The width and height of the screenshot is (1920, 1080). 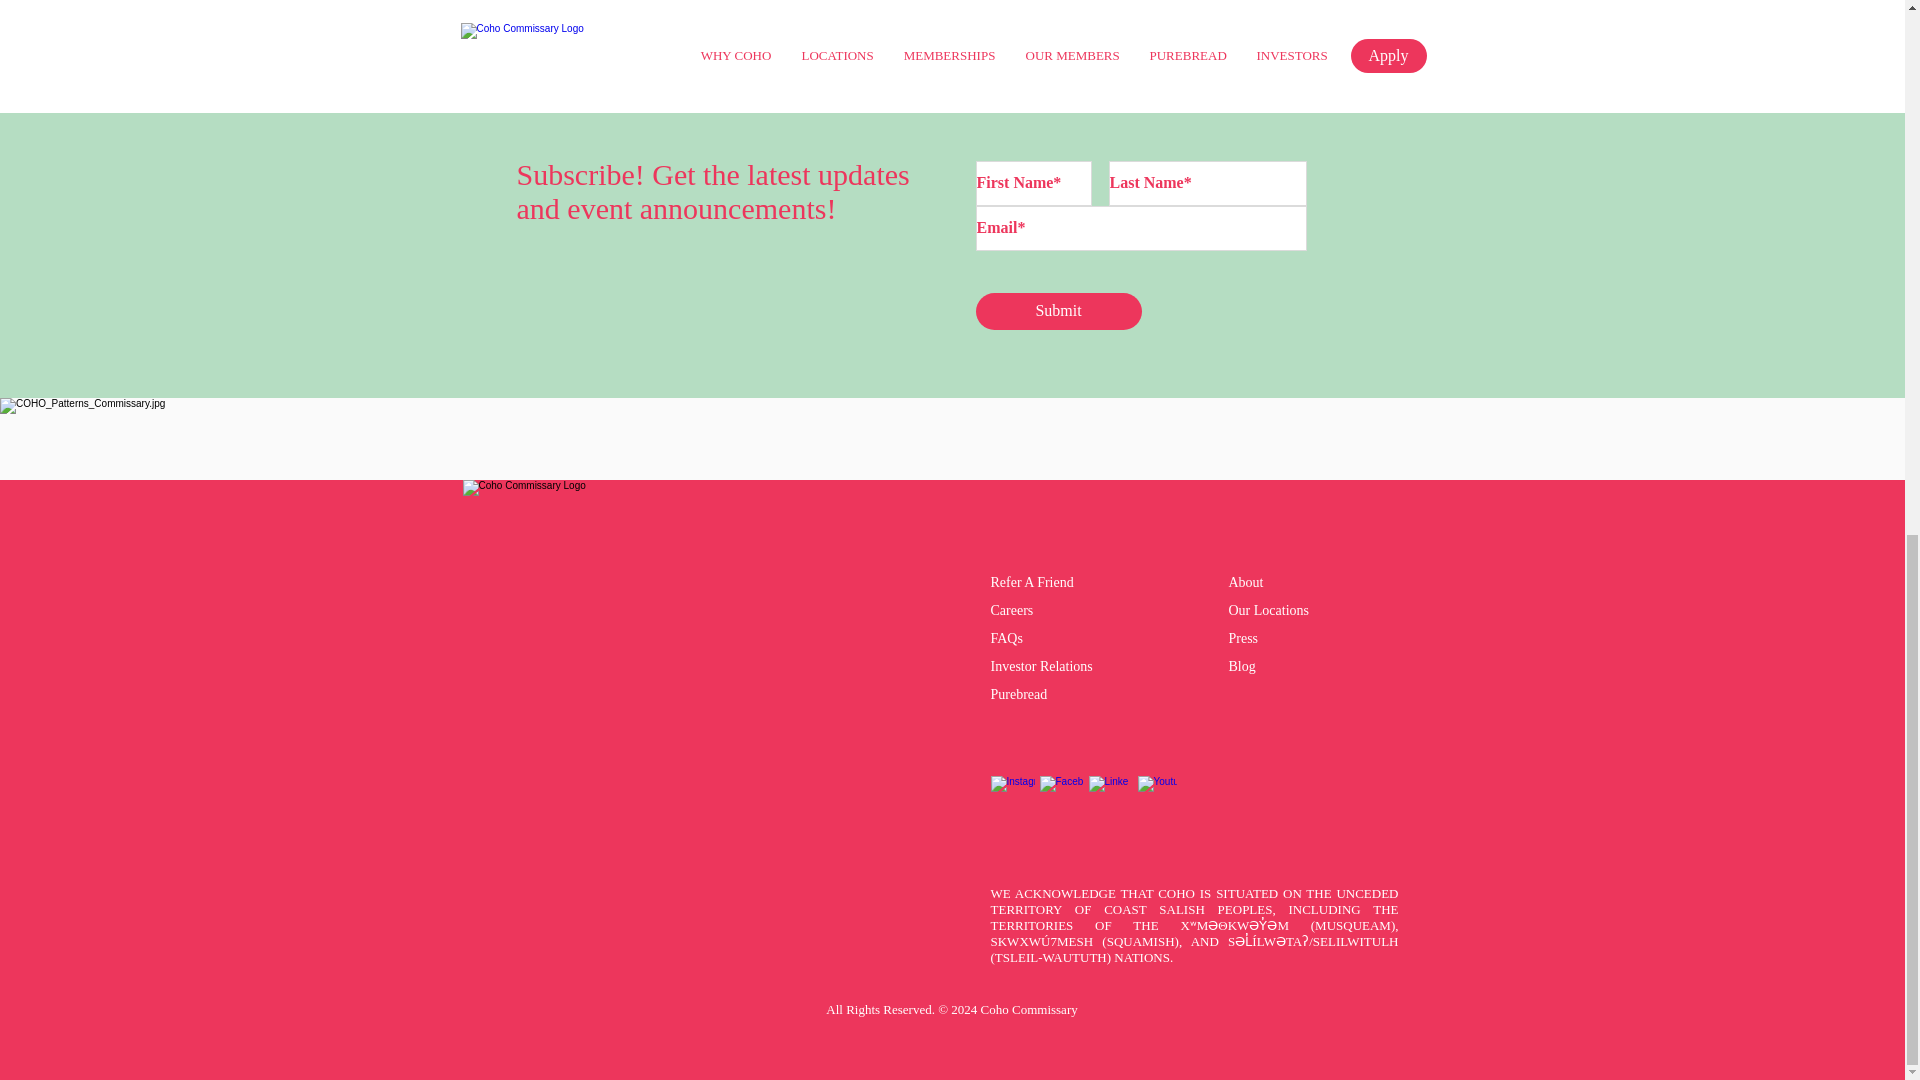 I want to click on Refer A Friend, so click(x=1032, y=582).